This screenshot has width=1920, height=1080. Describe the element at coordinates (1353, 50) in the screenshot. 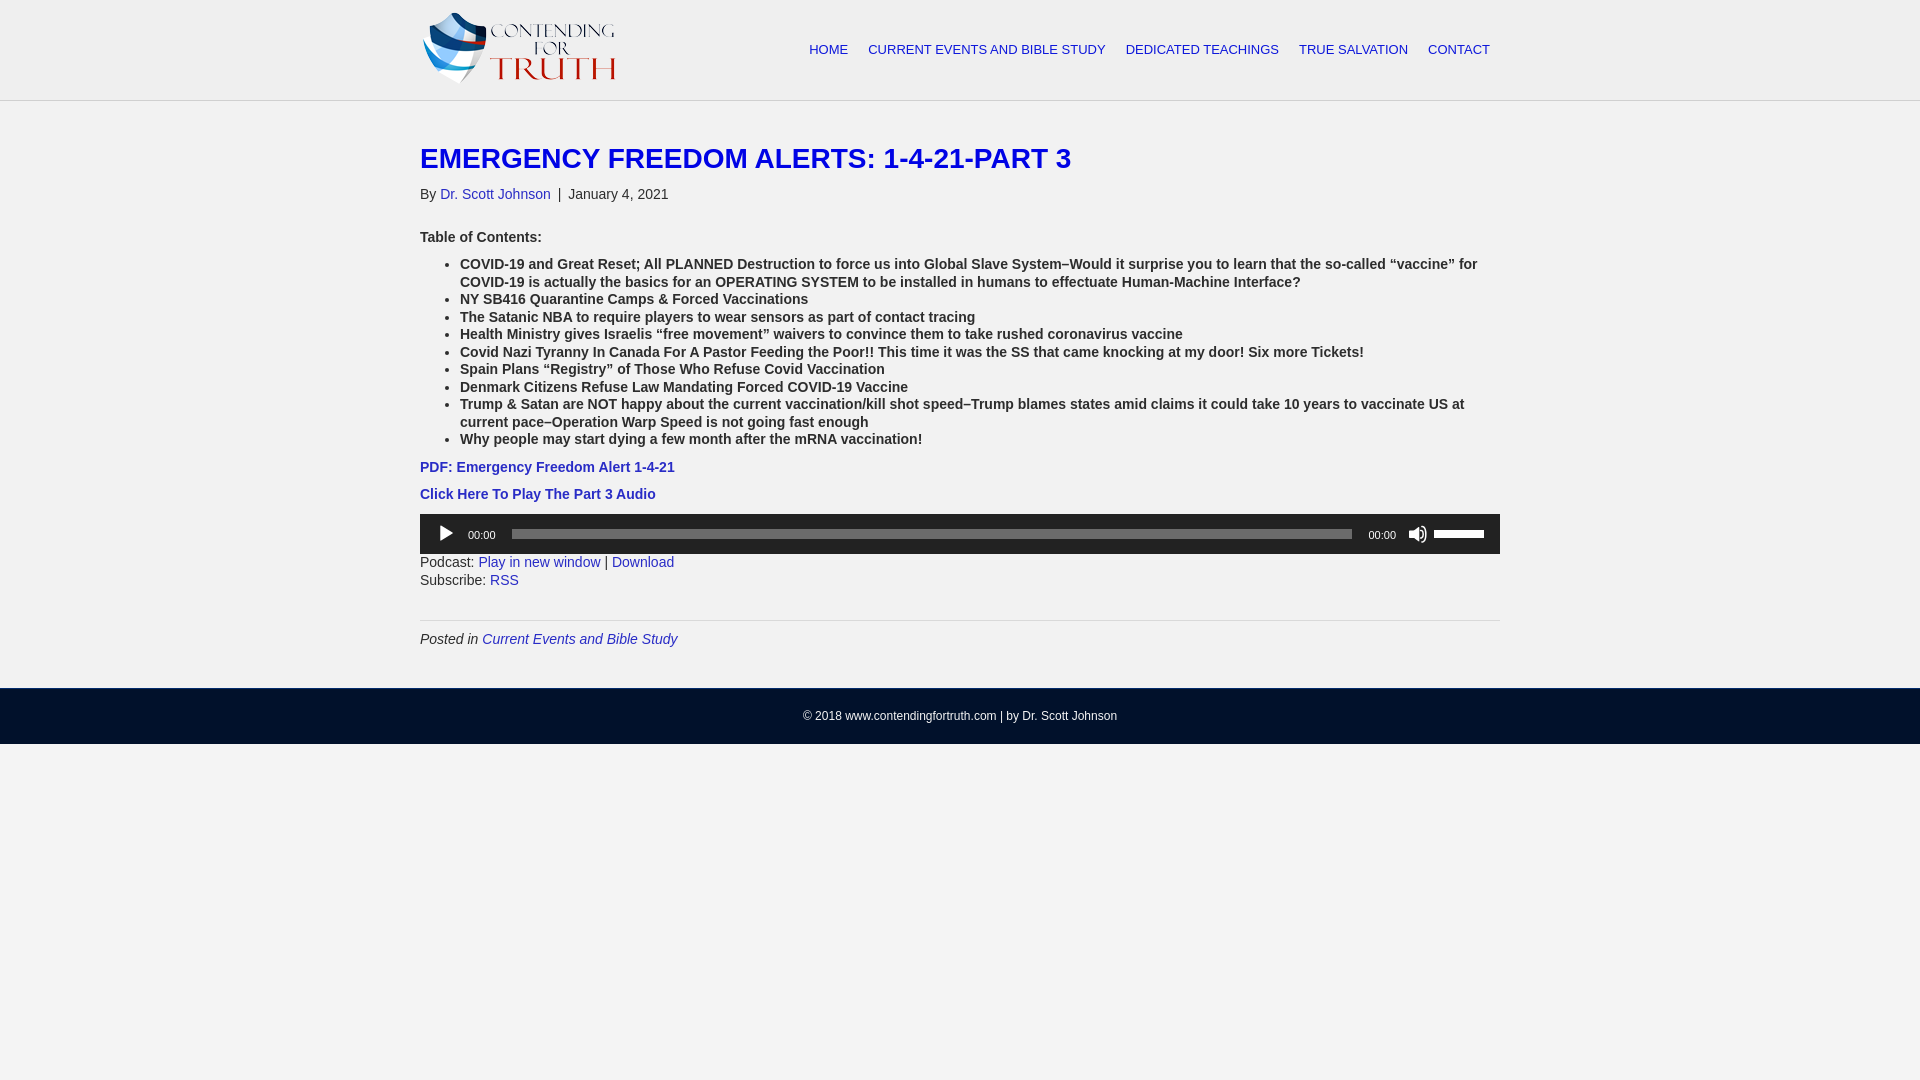

I see `TRUE SALVATION` at that location.